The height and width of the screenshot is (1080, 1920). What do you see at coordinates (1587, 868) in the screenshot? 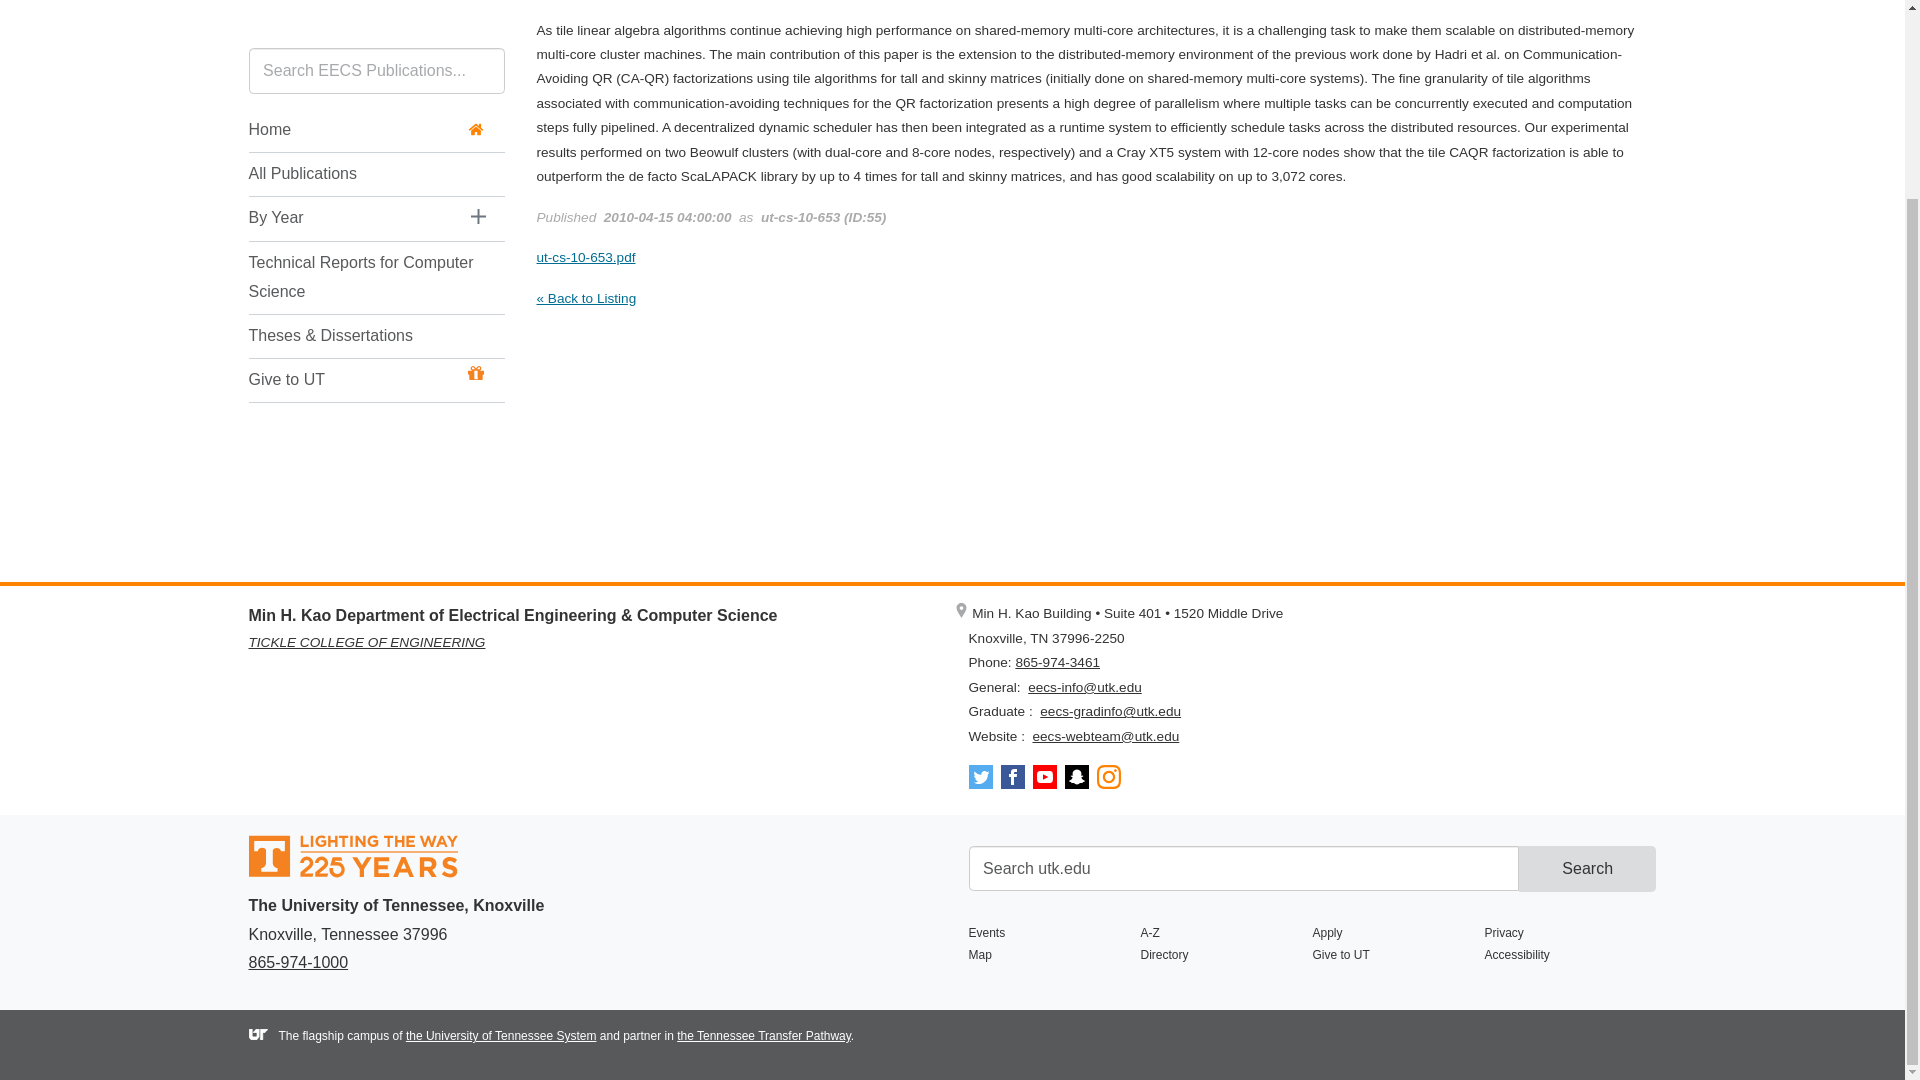
I see `Submit` at bounding box center [1587, 868].